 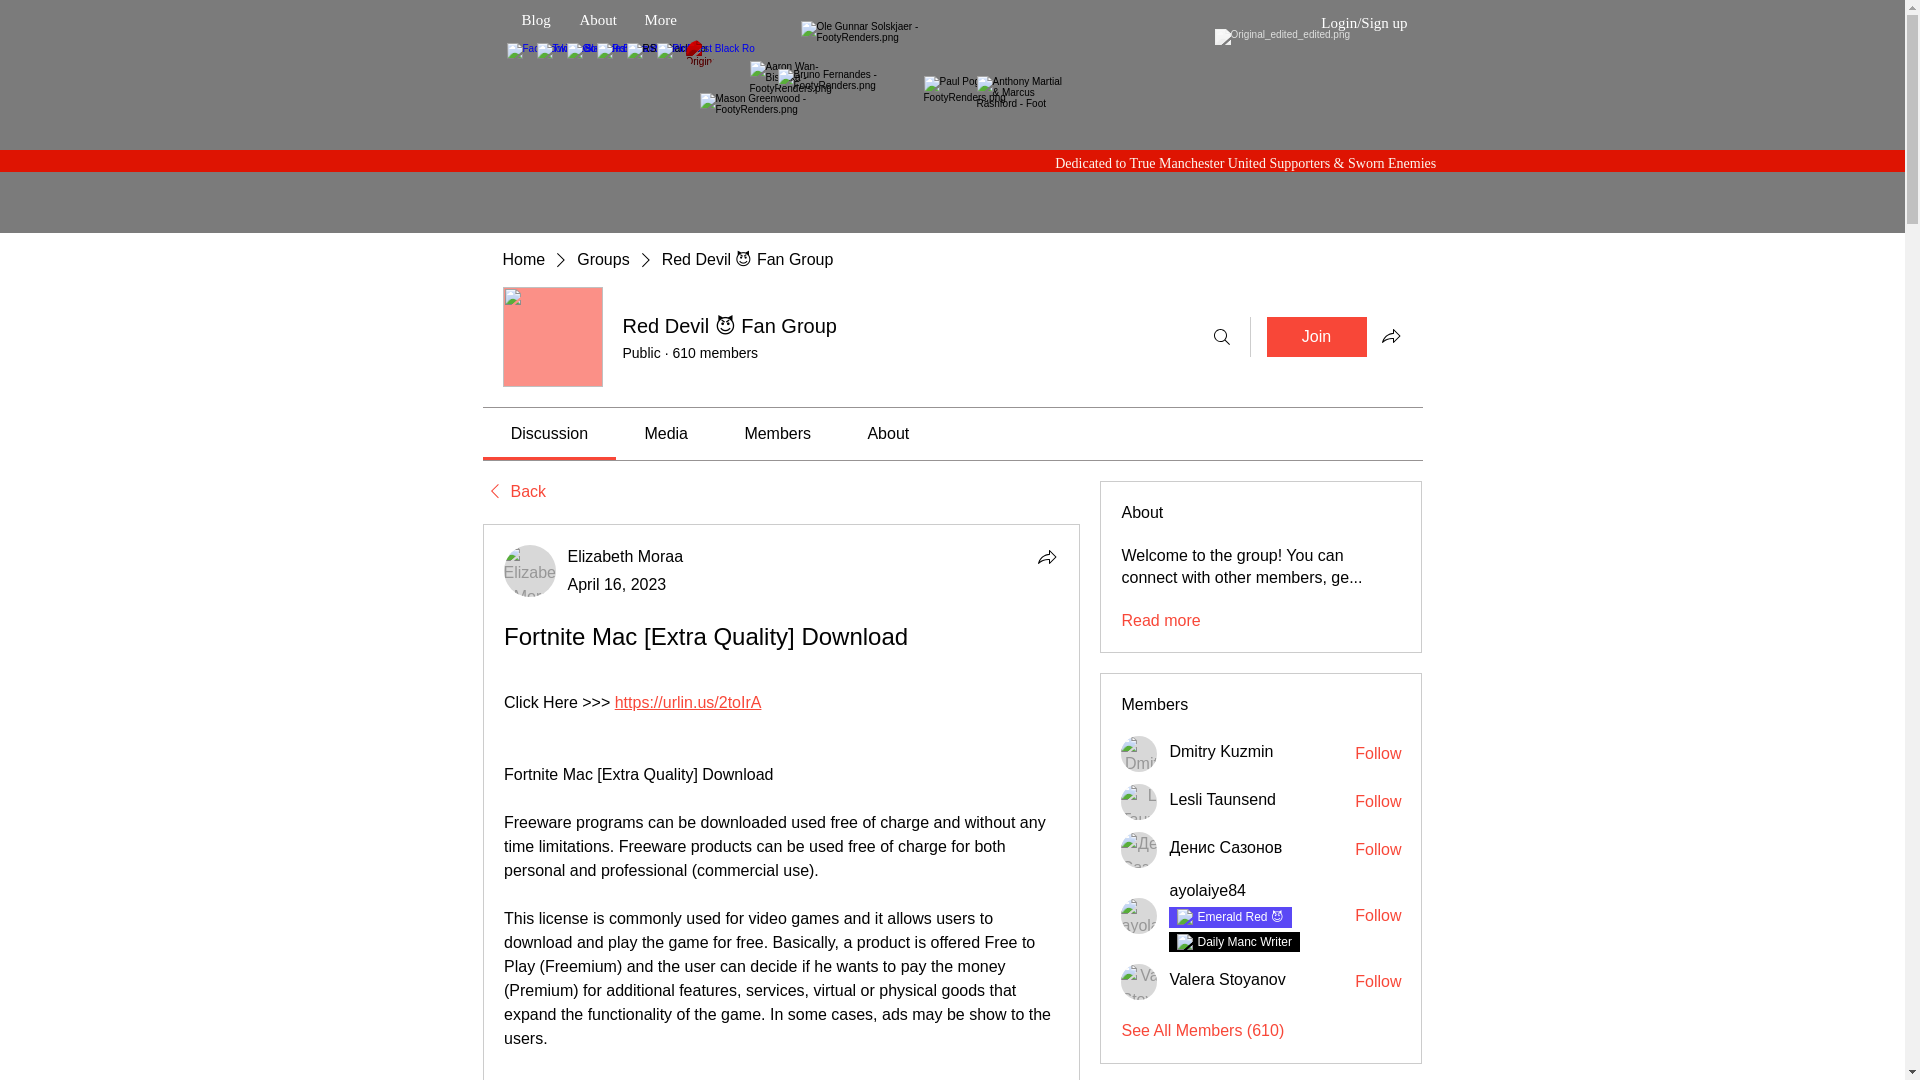 I want to click on Blog, so click(x=535, y=20).